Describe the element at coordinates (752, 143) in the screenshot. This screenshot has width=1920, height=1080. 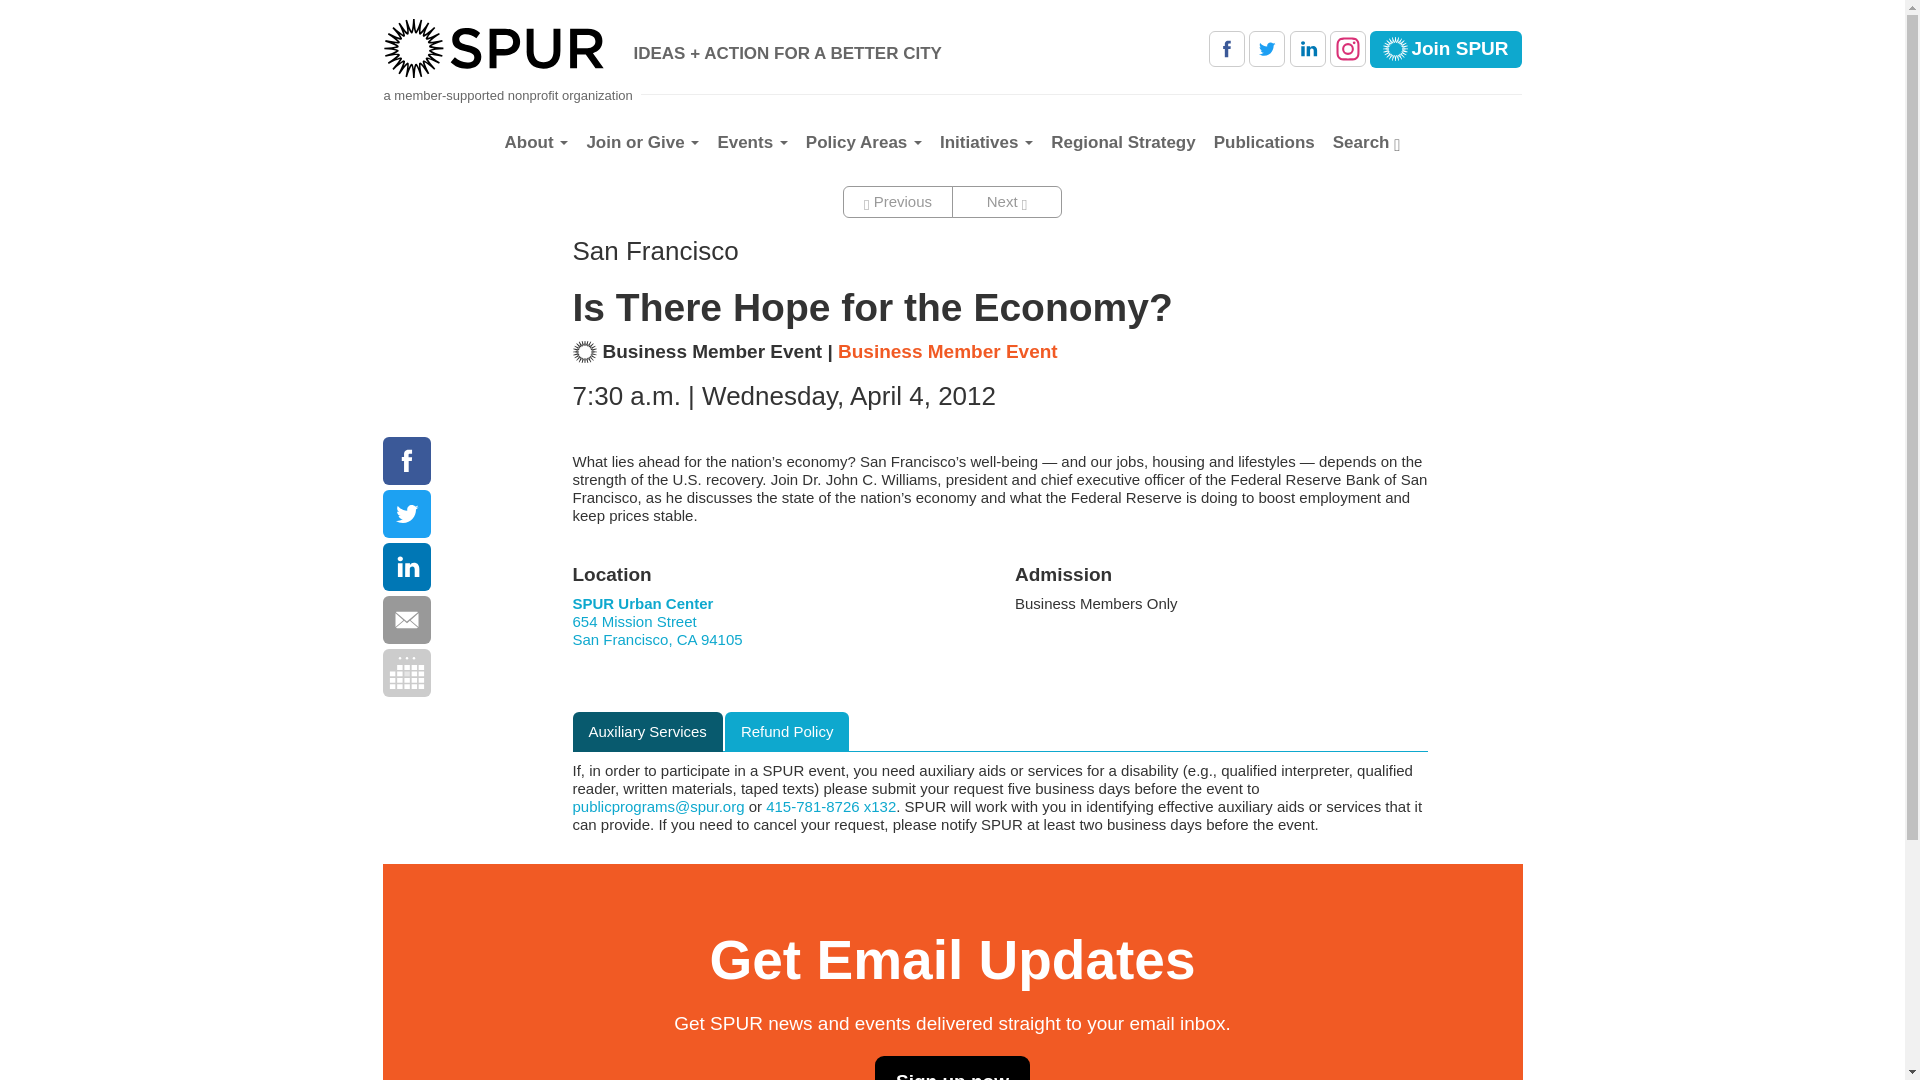
I see `Events` at that location.